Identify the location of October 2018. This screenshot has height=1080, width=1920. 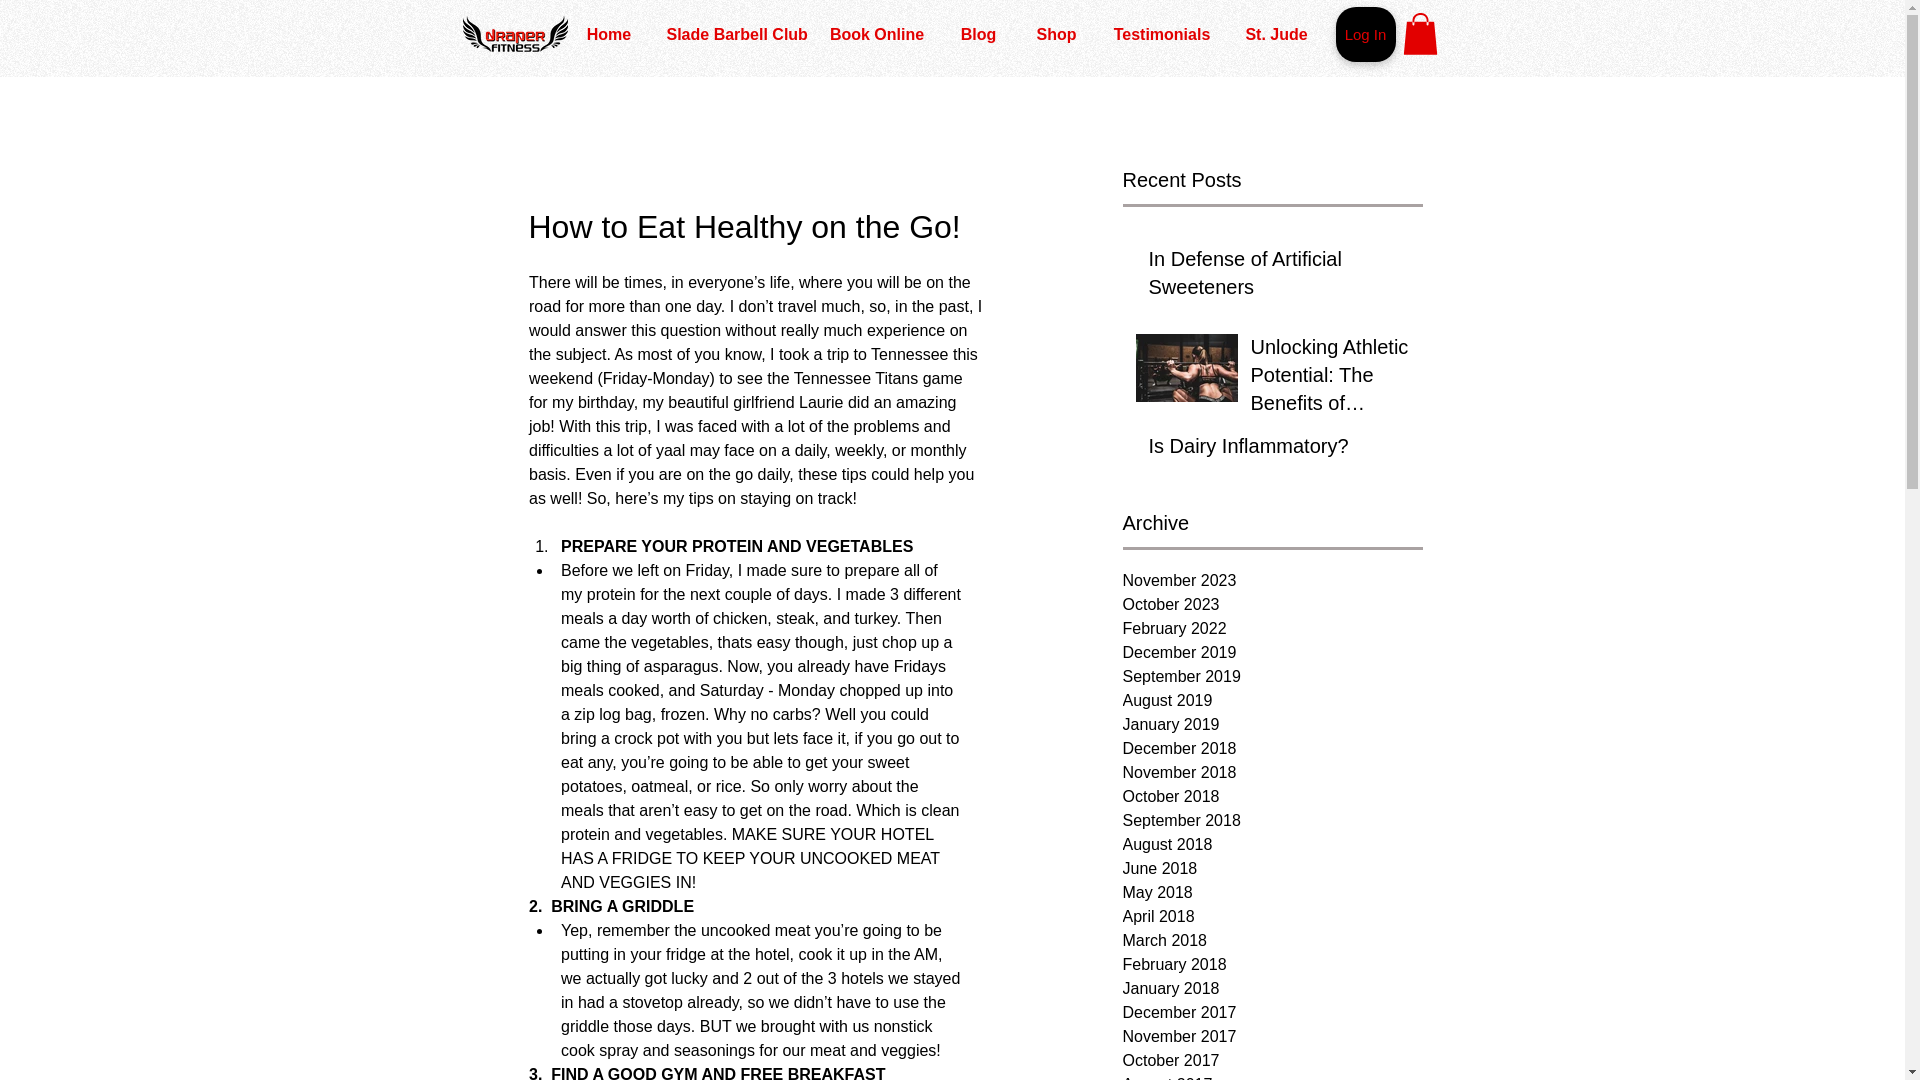
(1272, 796).